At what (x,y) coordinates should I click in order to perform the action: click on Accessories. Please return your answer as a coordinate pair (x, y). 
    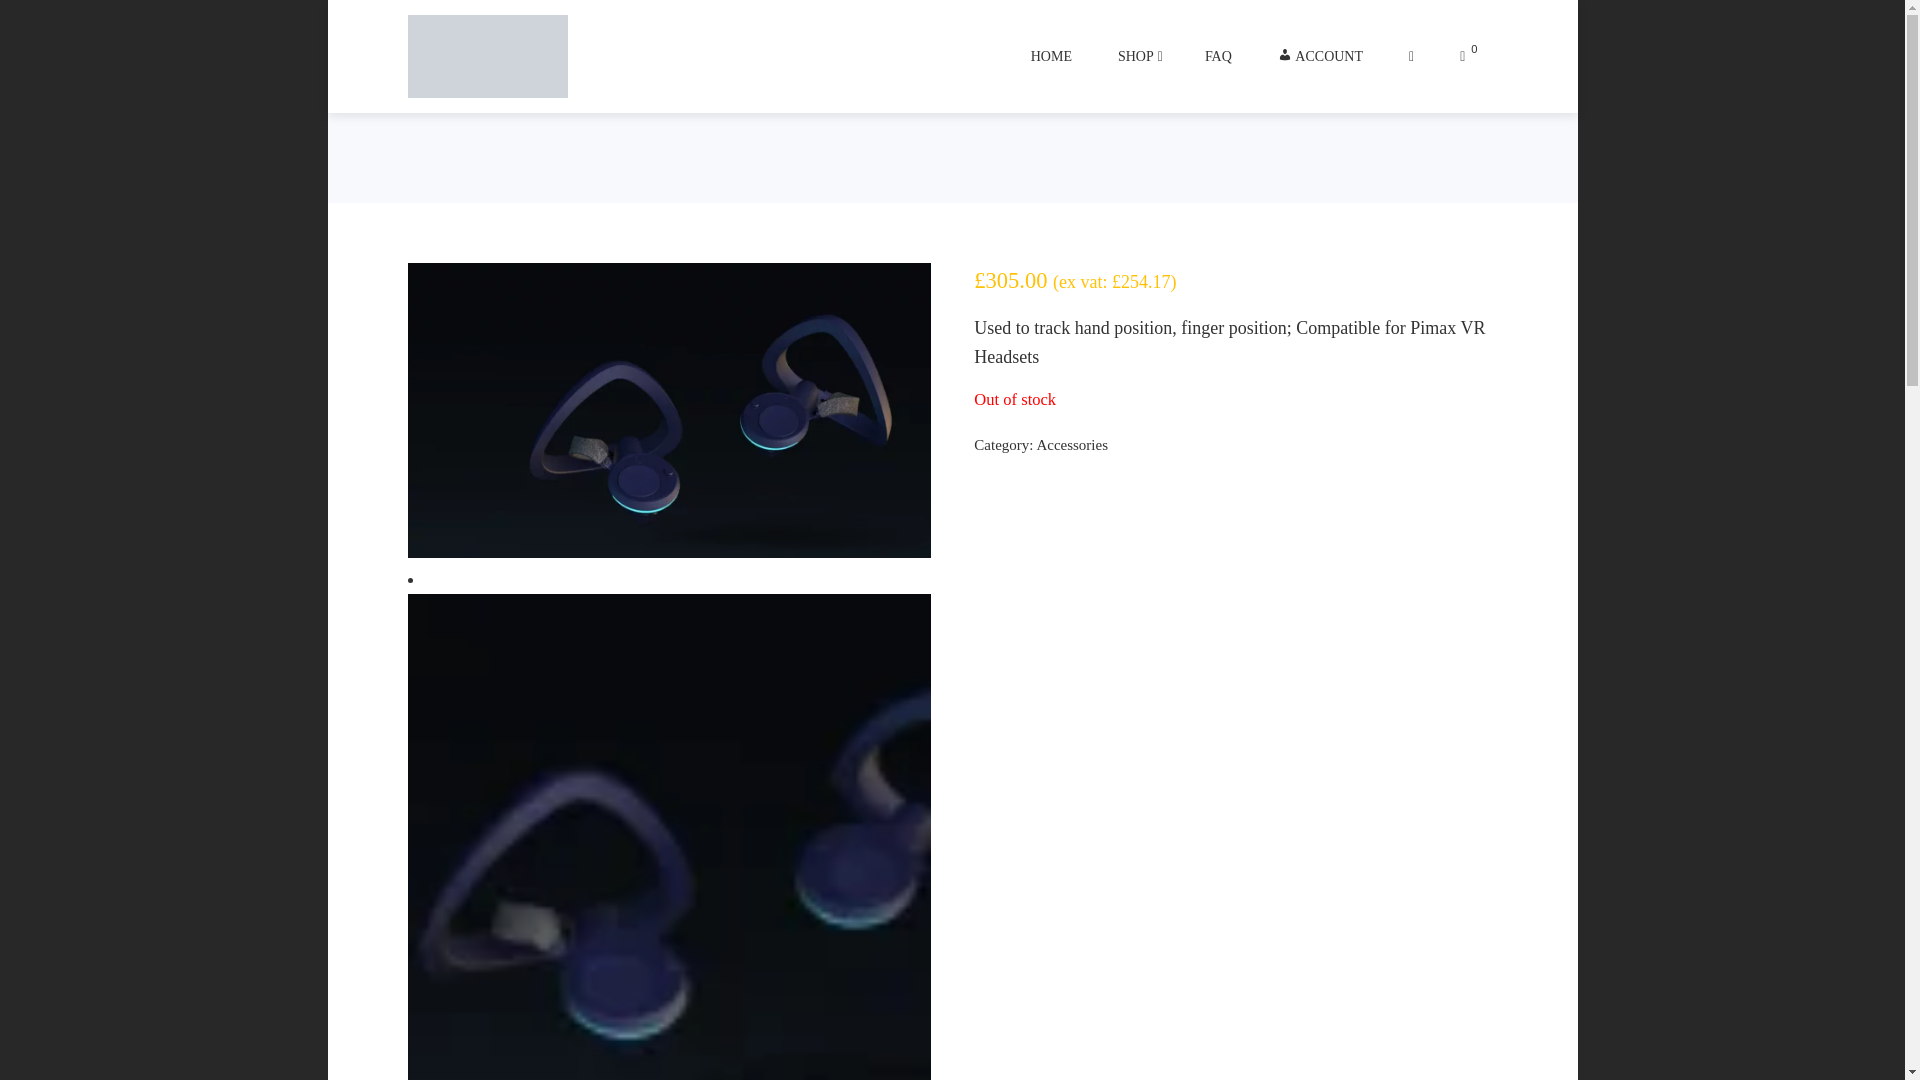
    Looking at the image, I should click on (1072, 444).